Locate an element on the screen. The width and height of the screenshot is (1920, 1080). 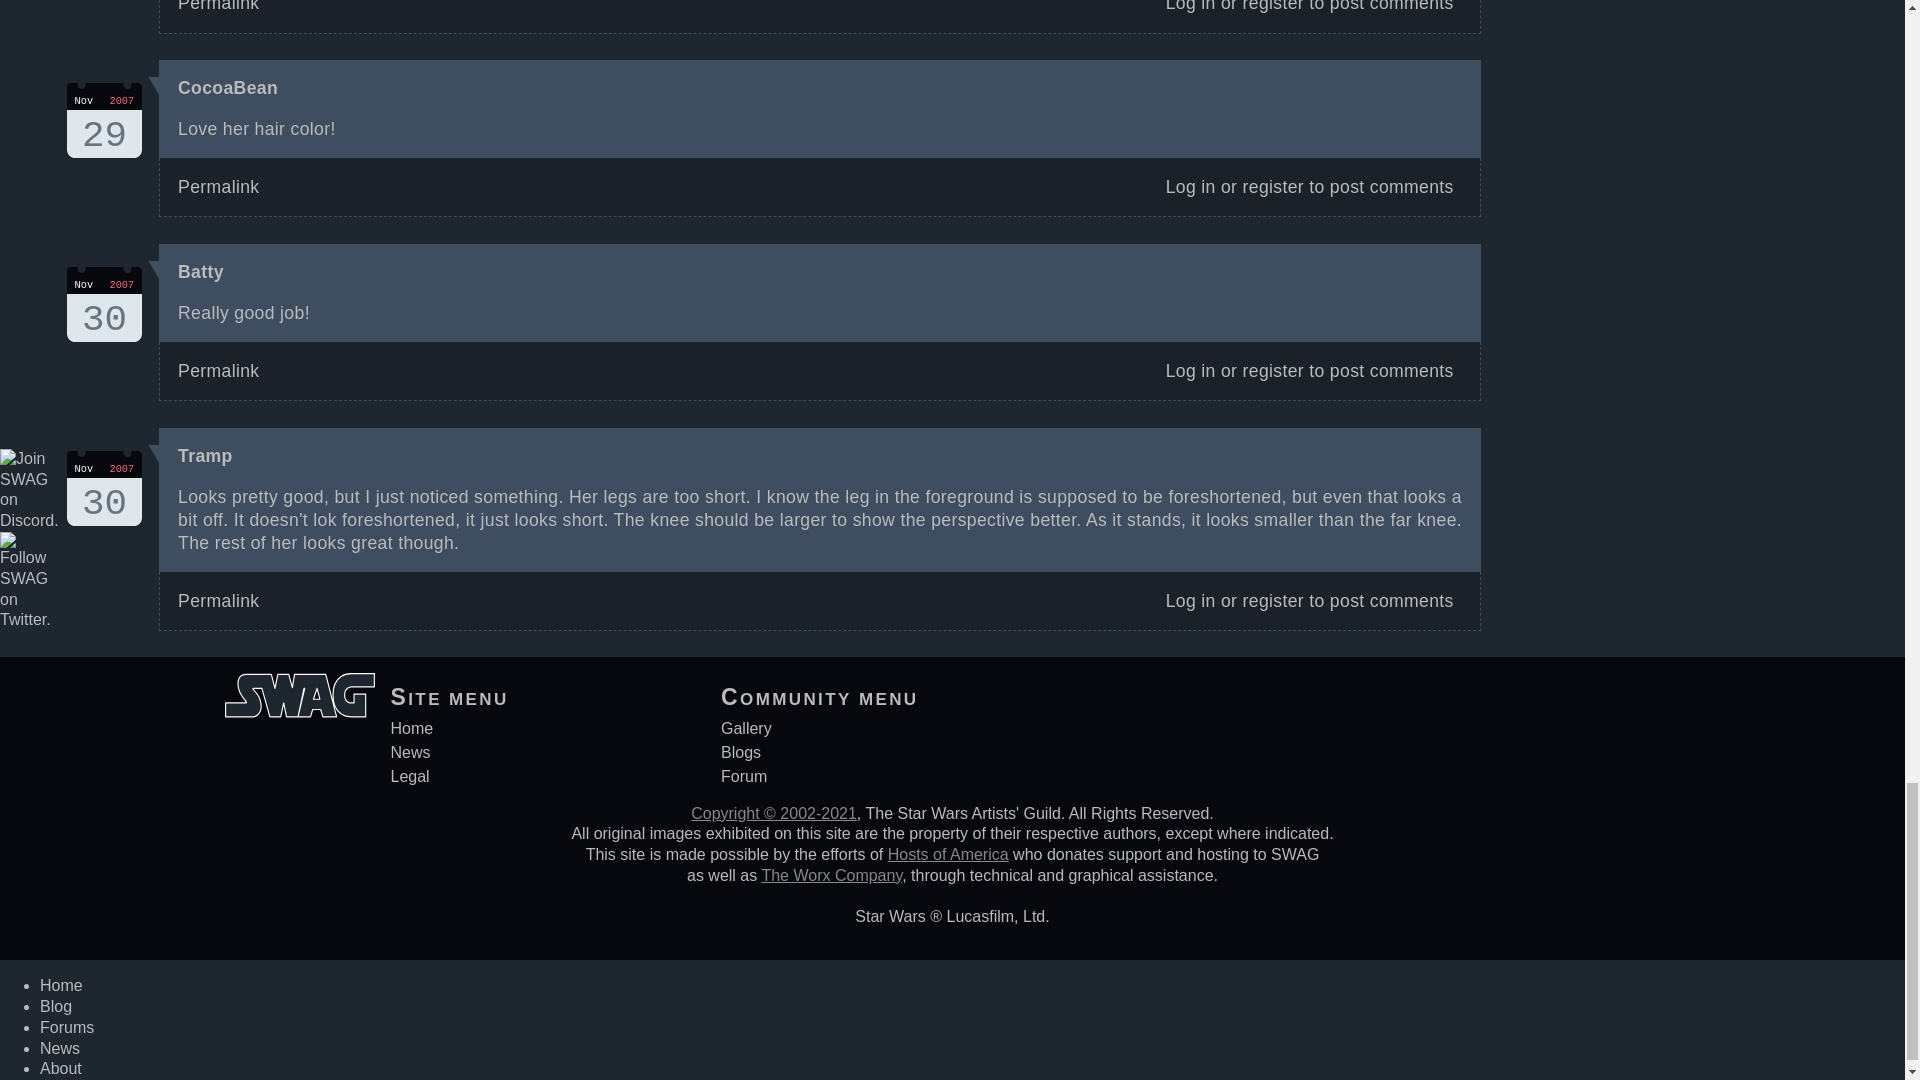
Permalink is located at coordinates (218, 6).